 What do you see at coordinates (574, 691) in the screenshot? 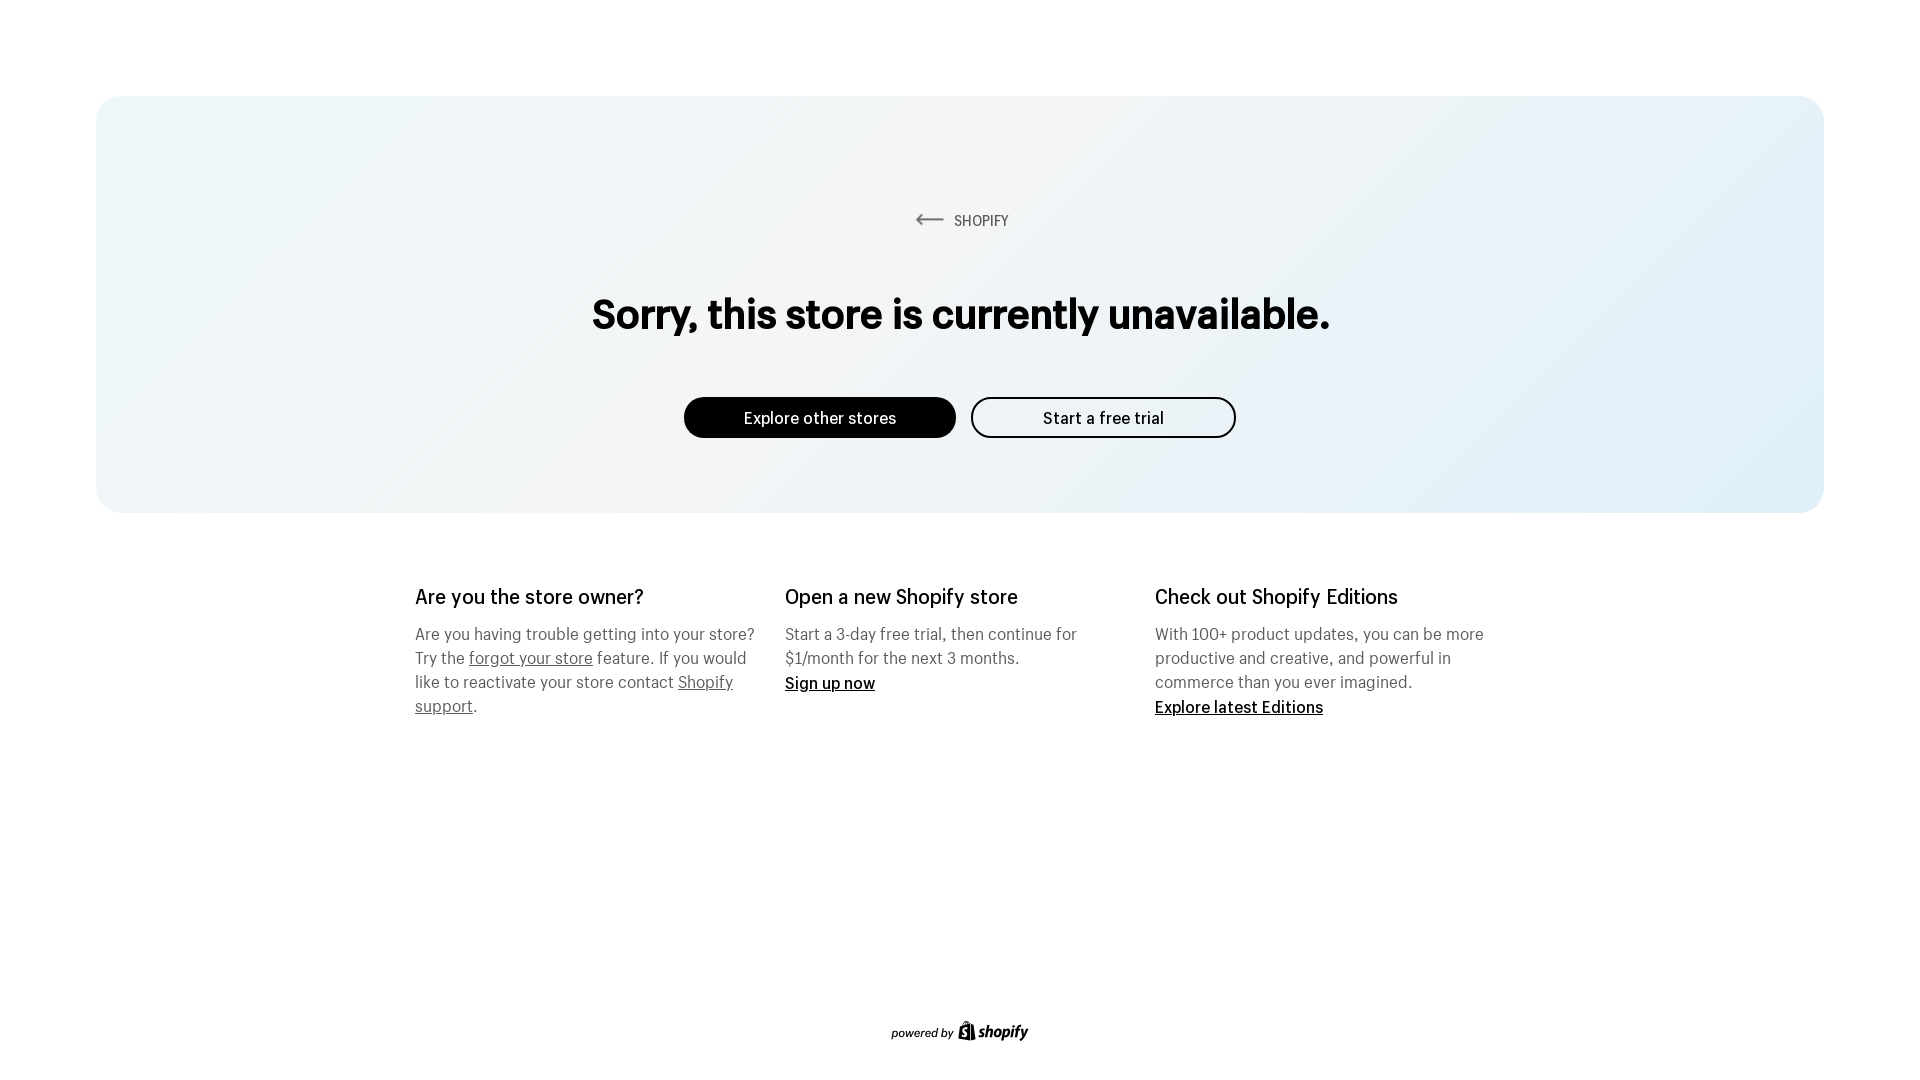
I see `Shopify support` at bounding box center [574, 691].